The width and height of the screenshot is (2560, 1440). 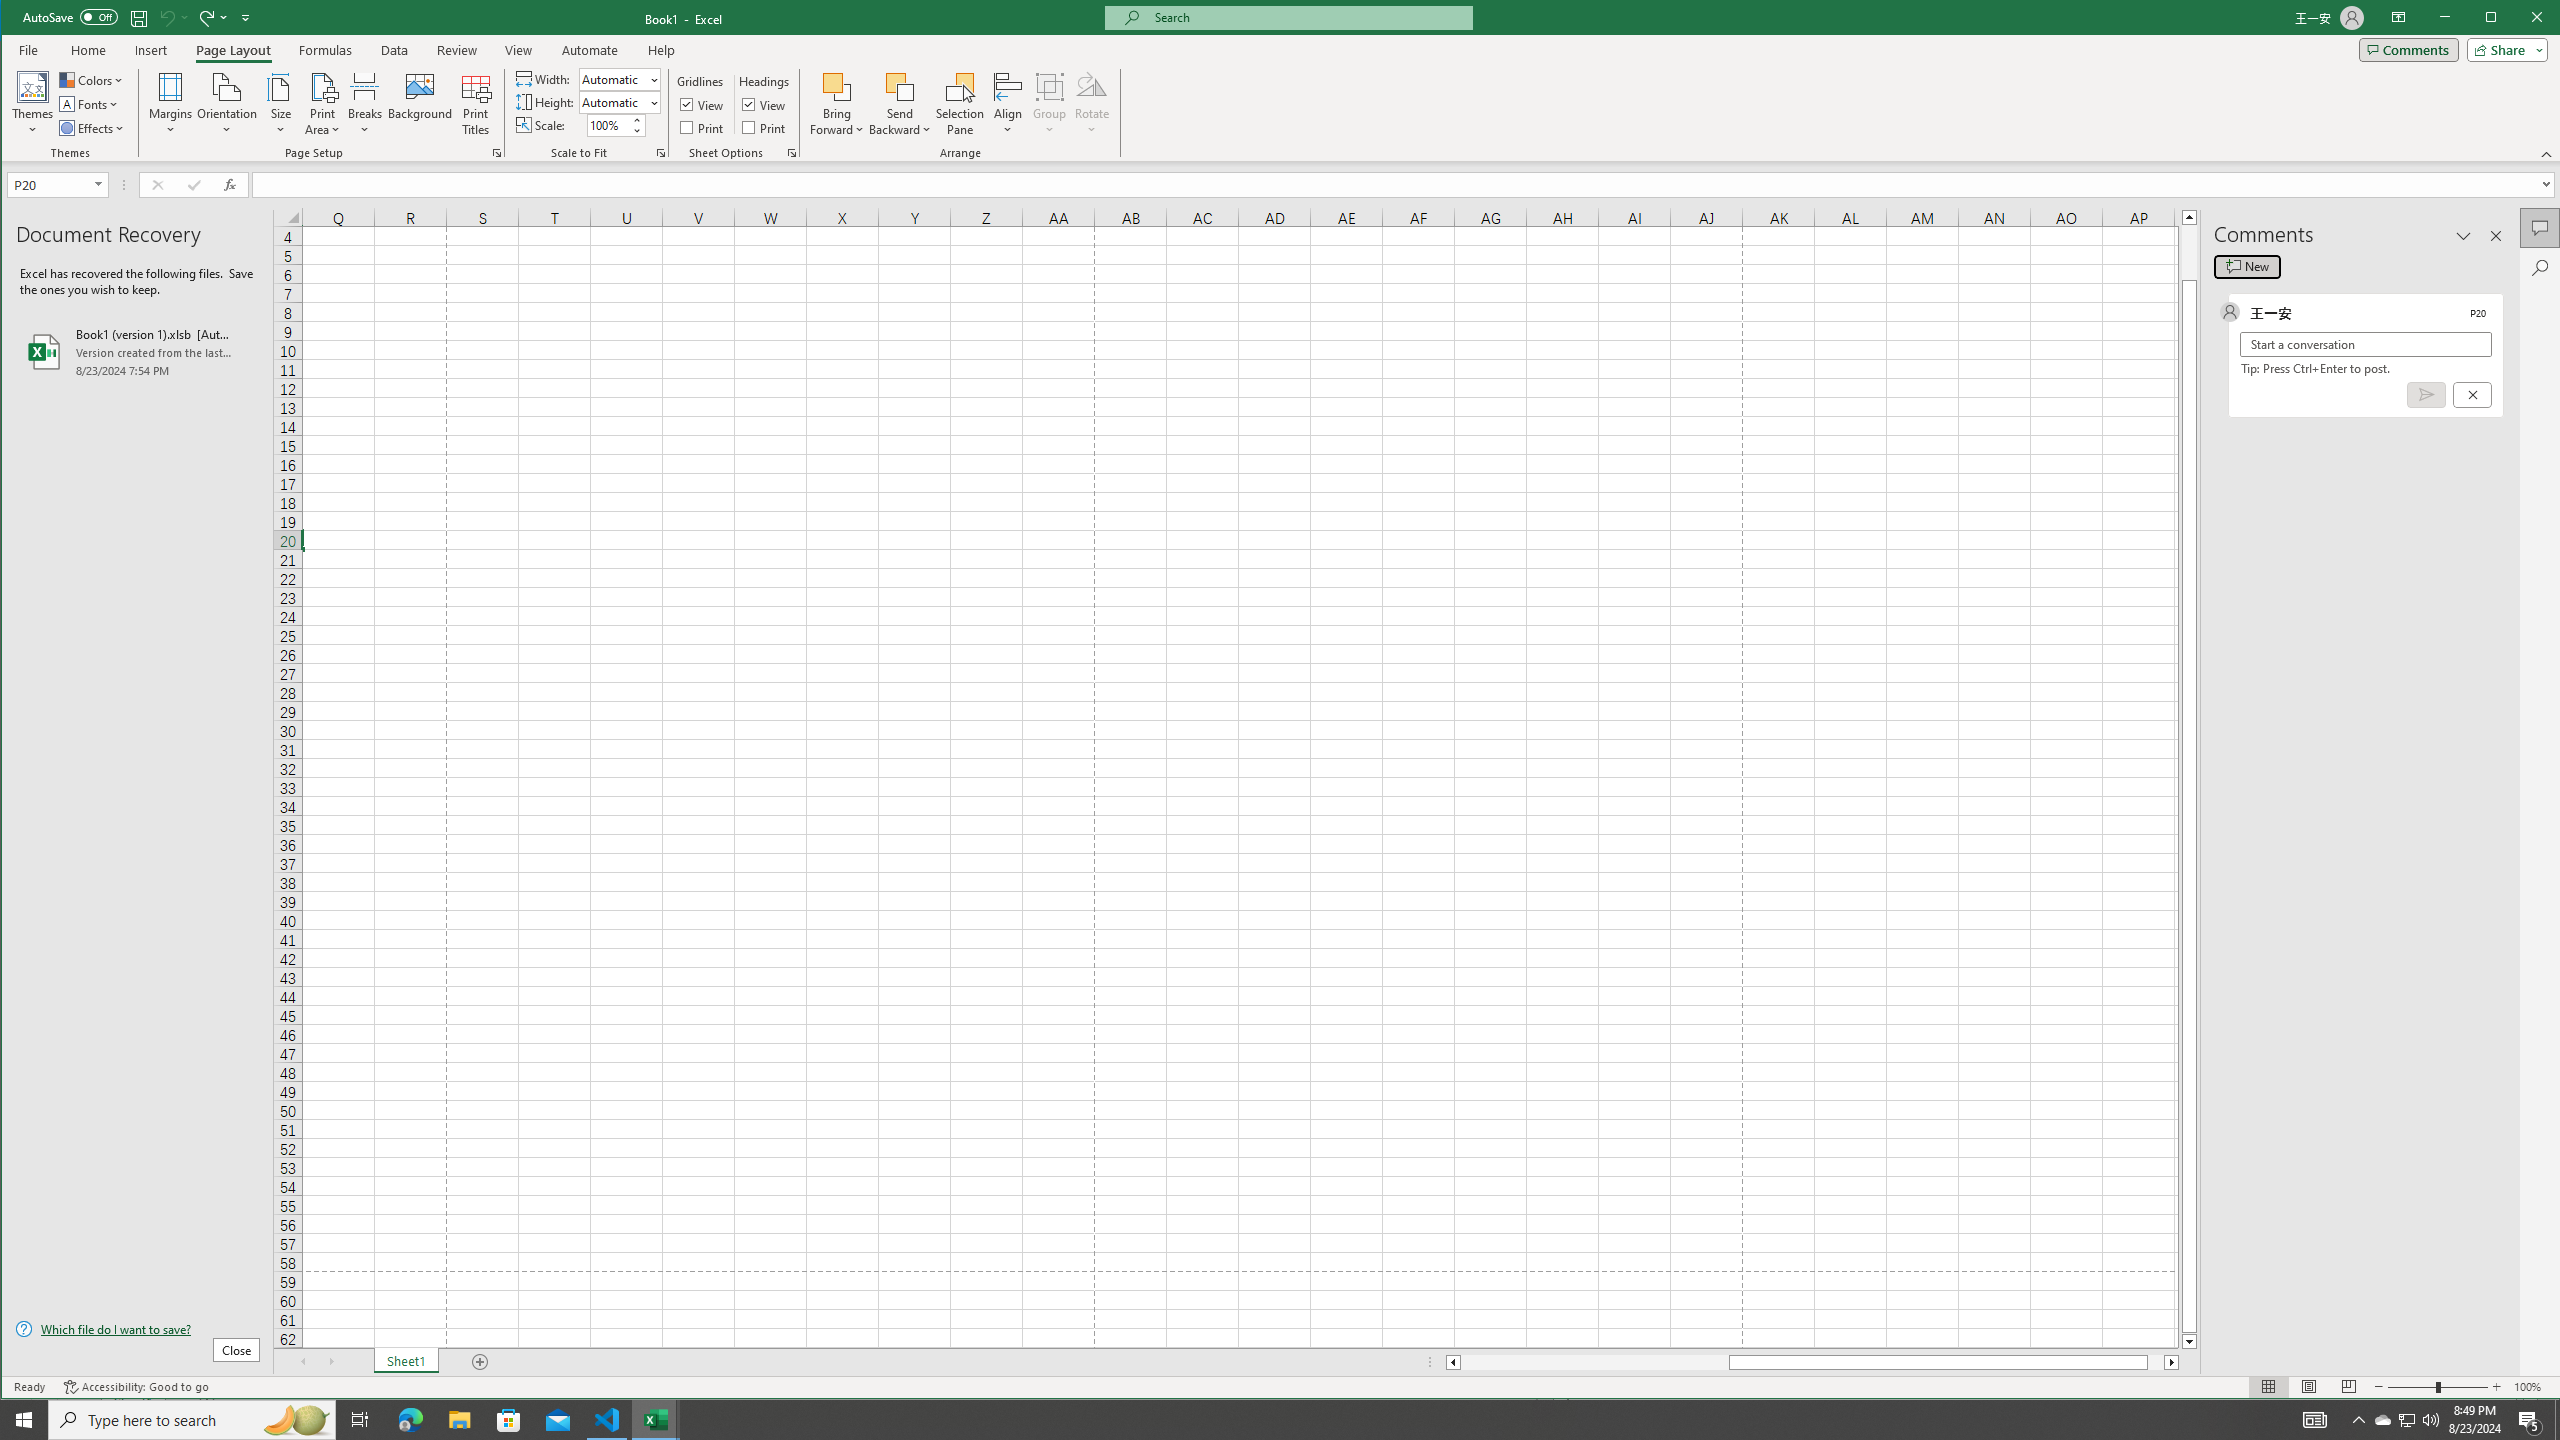 What do you see at coordinates (2520, 19) in the screenshot?
I see `Maximize` at bounding box center [2520, 19].